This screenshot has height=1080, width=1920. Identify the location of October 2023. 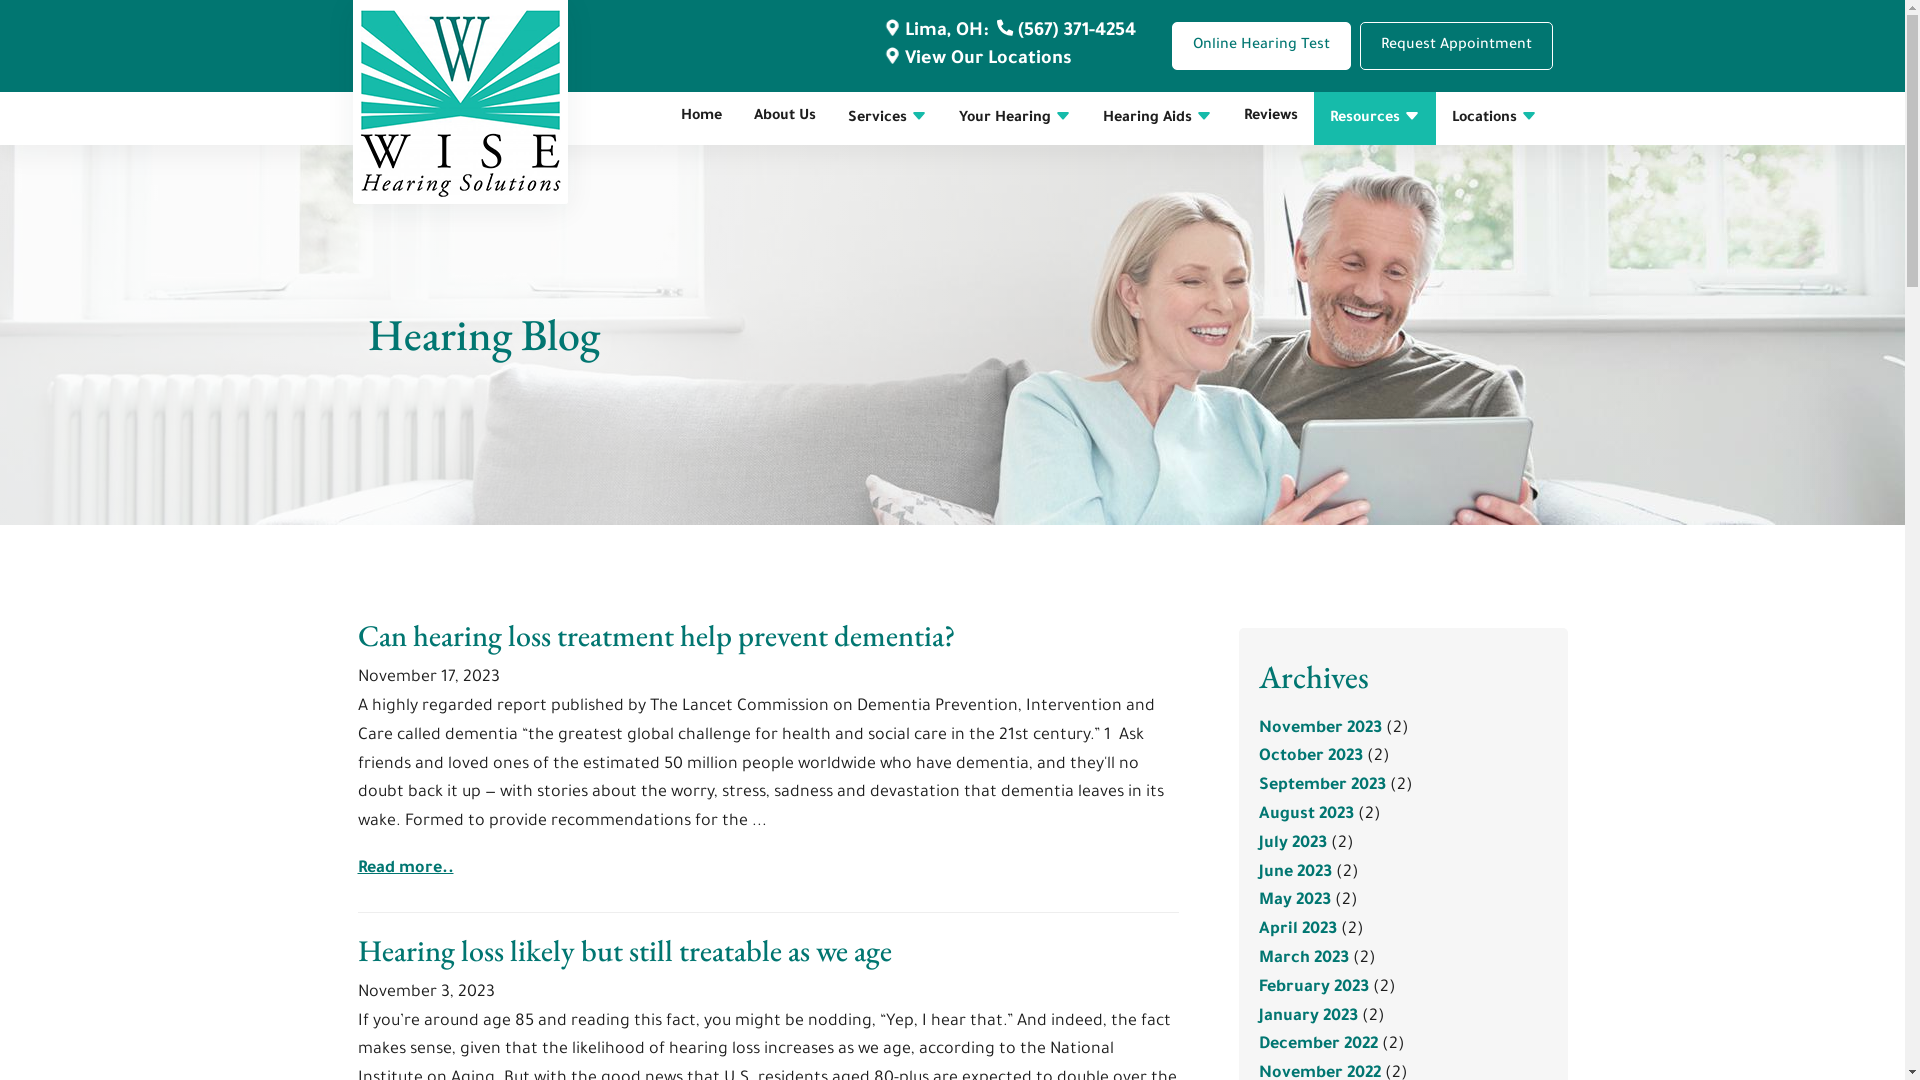
(1310, 756).